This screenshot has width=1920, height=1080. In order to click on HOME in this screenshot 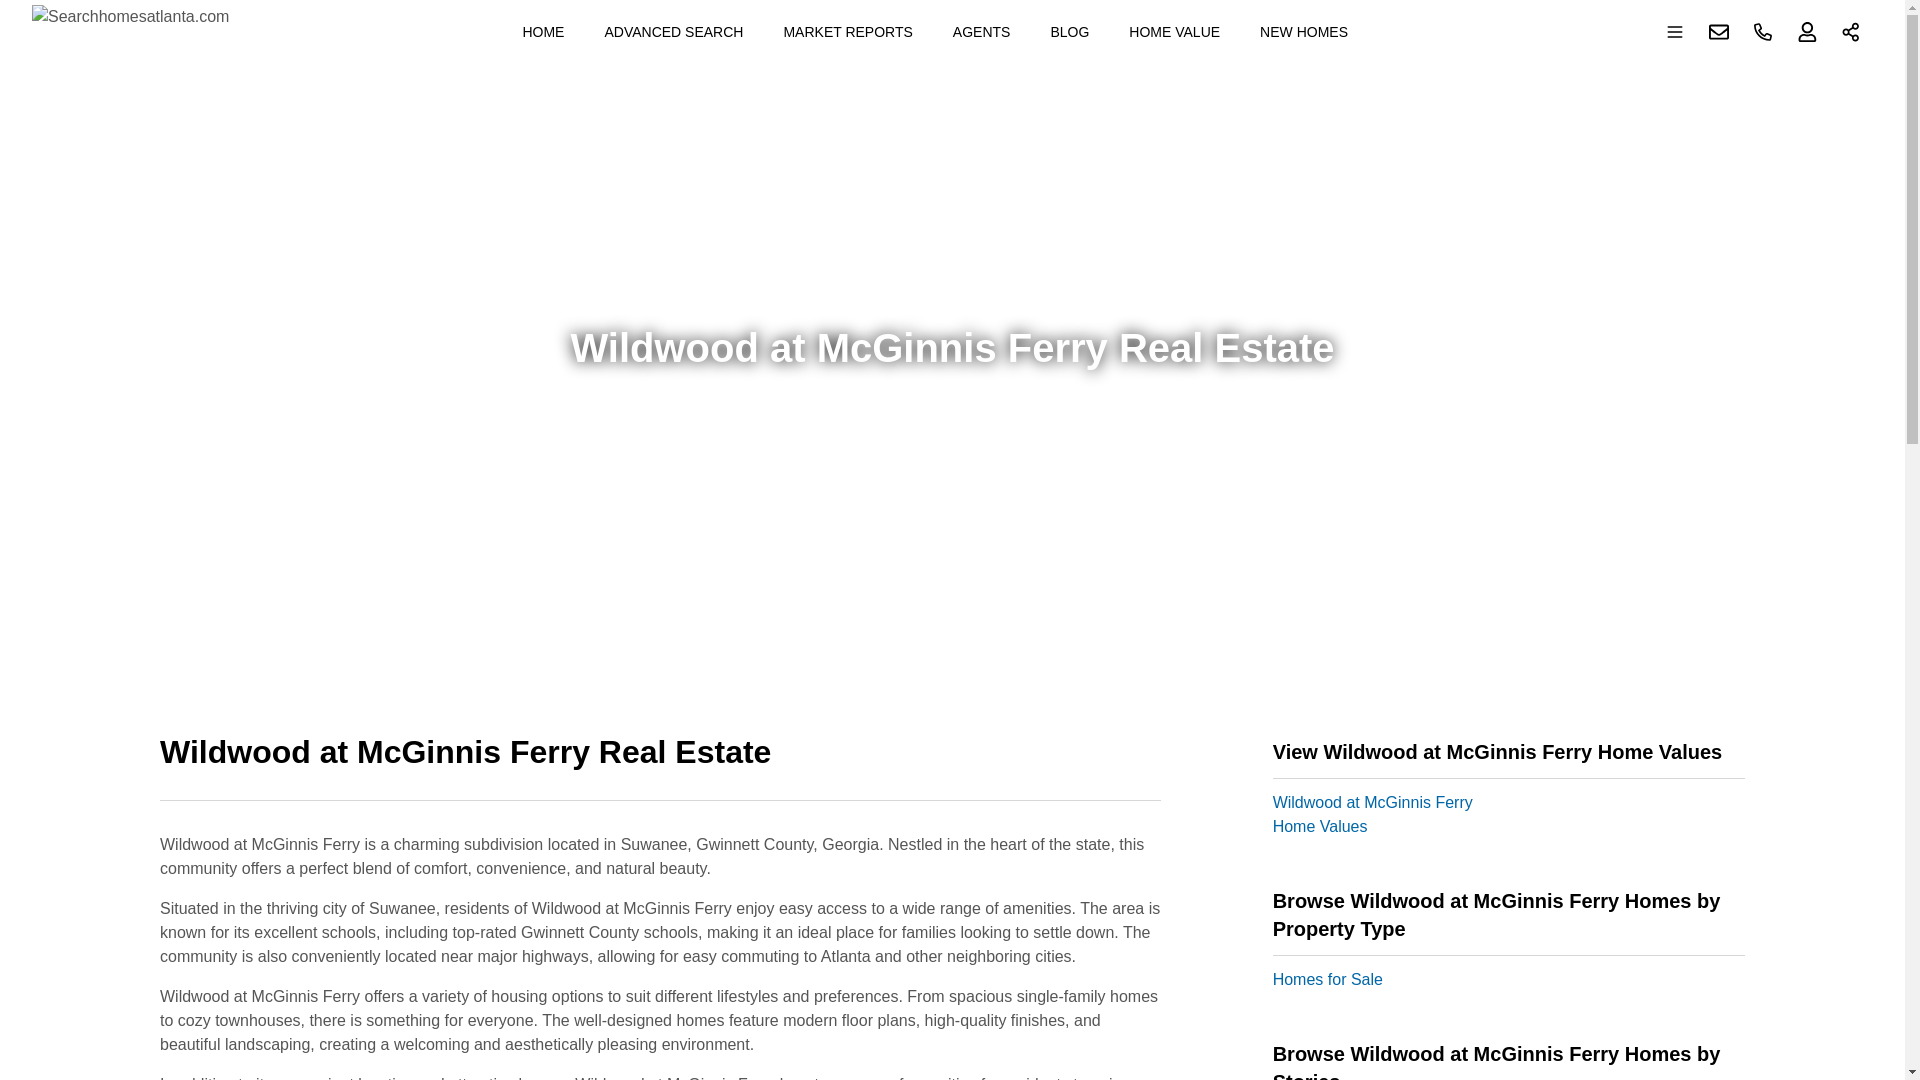, I will do `click(543, 32)`.